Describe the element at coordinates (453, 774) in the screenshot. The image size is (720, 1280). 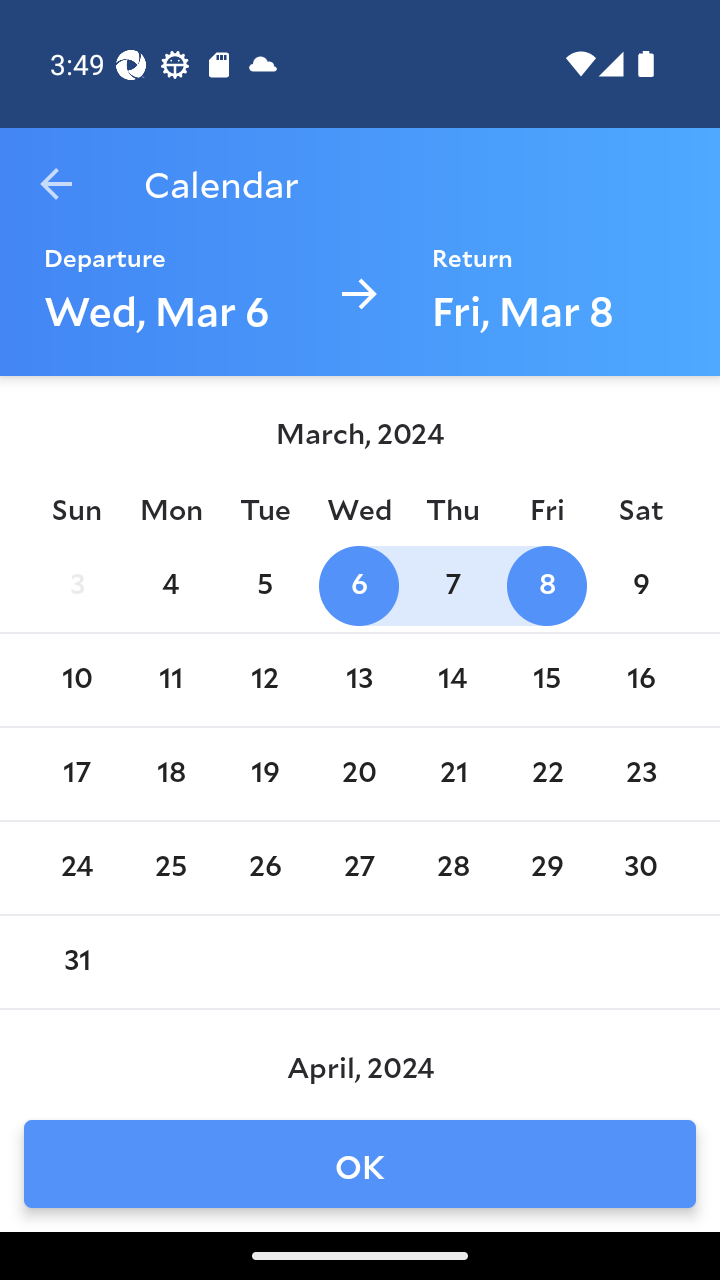
I see `21` at that location.